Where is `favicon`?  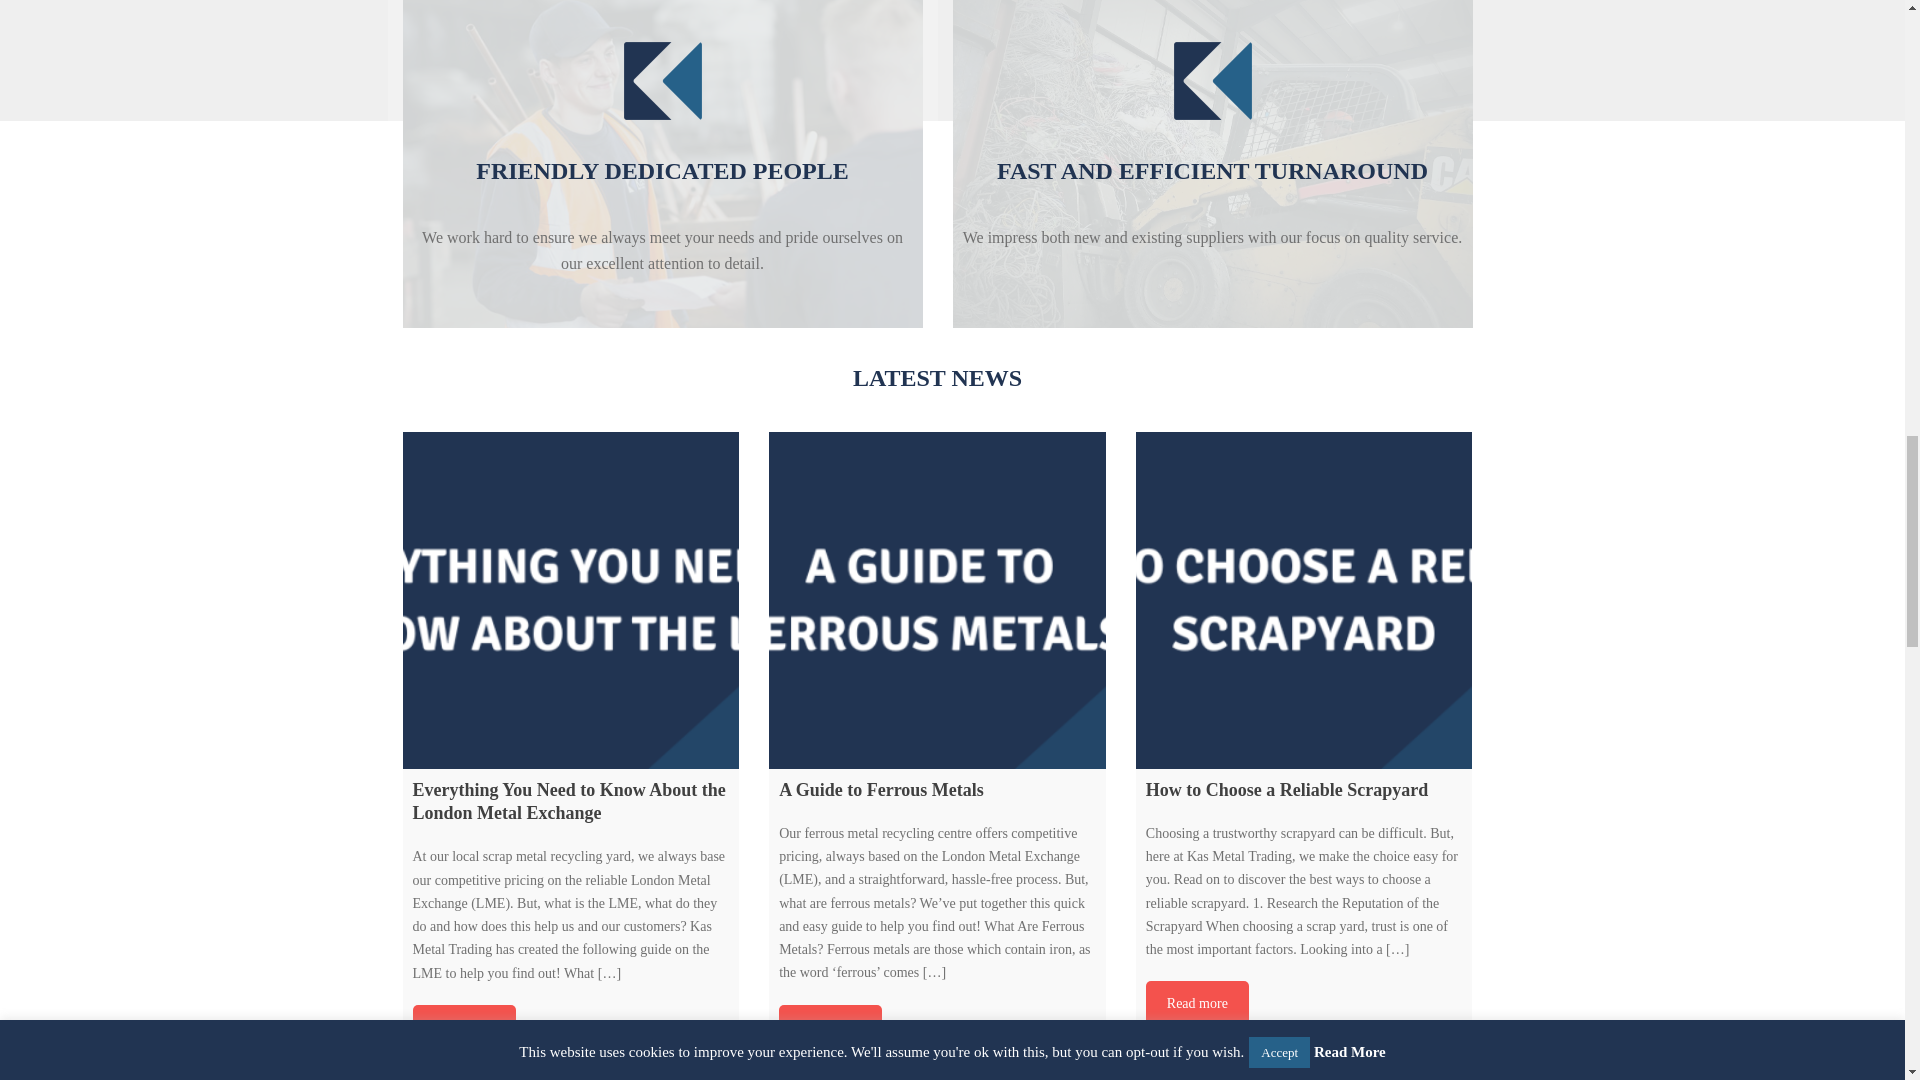
favicon is located at coordinates (1211, 79).